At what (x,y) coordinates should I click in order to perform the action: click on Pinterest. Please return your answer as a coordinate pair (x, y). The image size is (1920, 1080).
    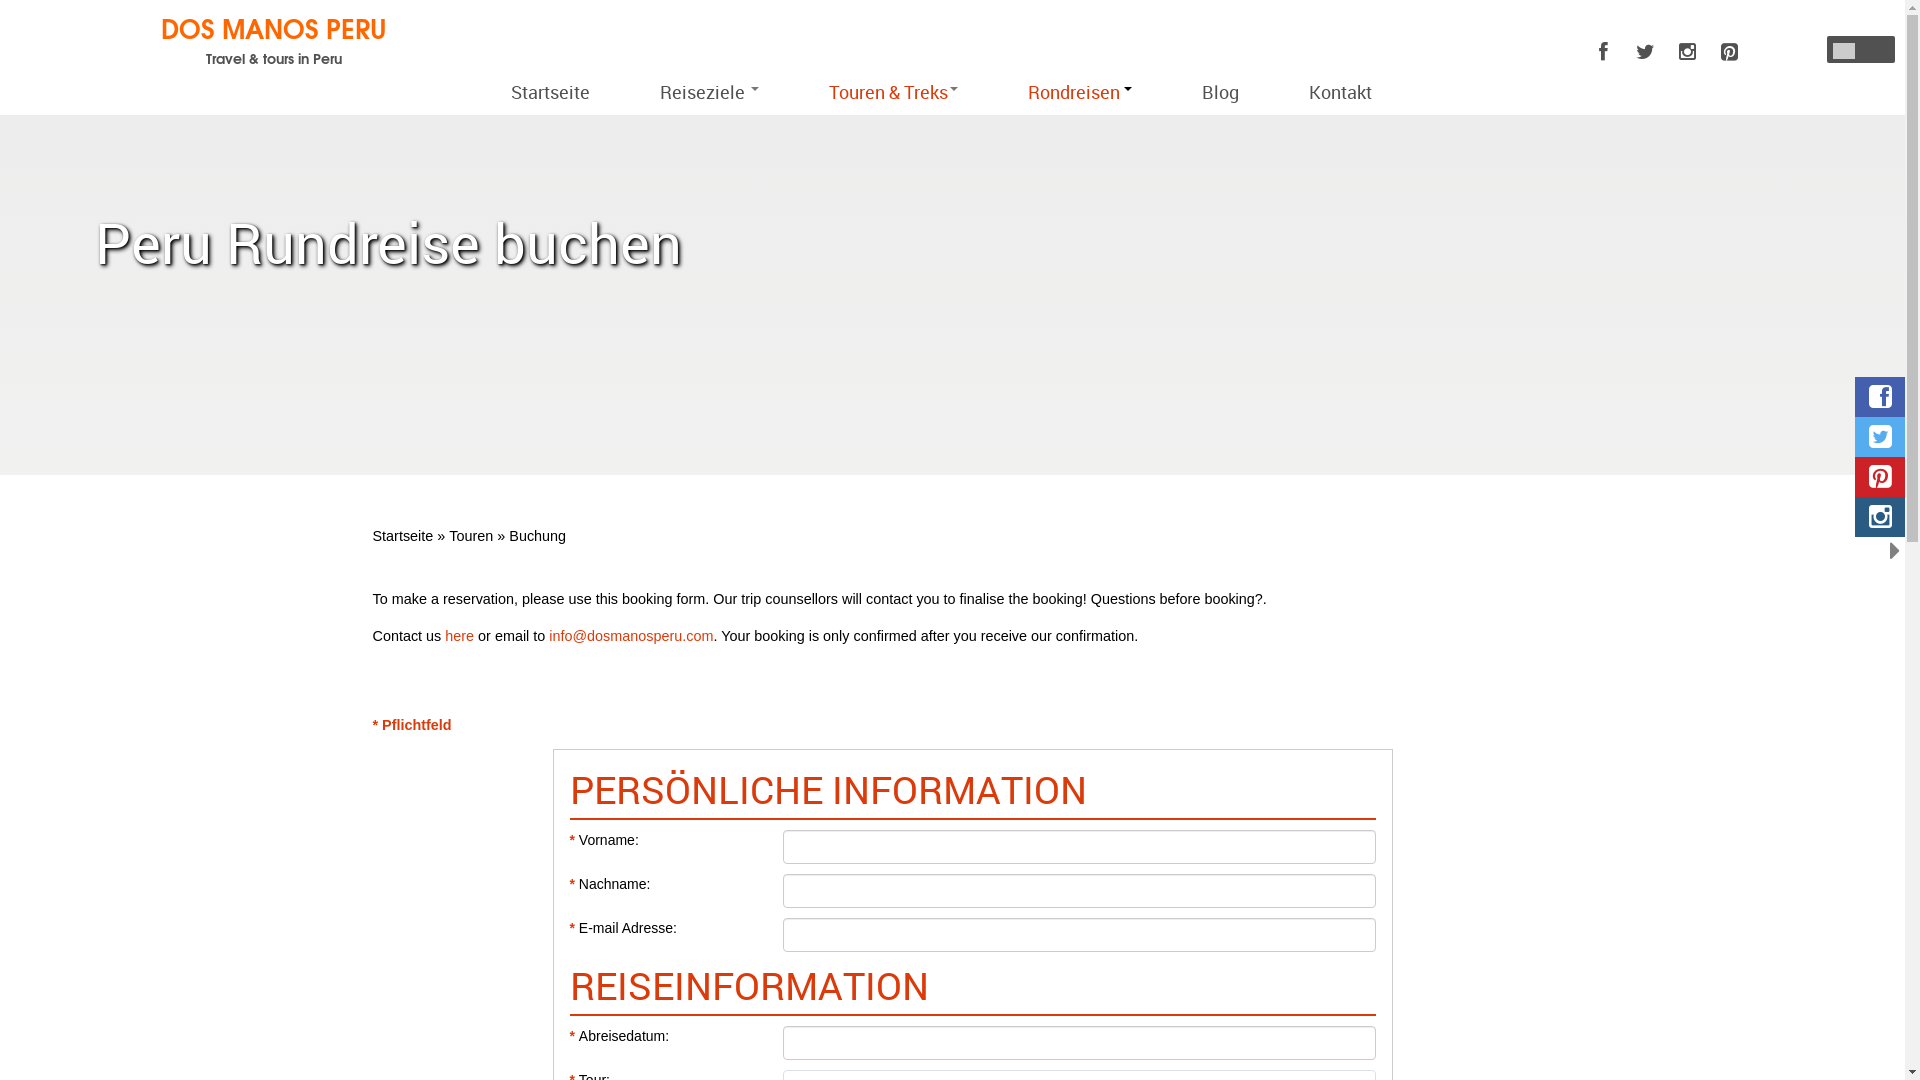
    Looking at the image, I should click on (1730, 52).